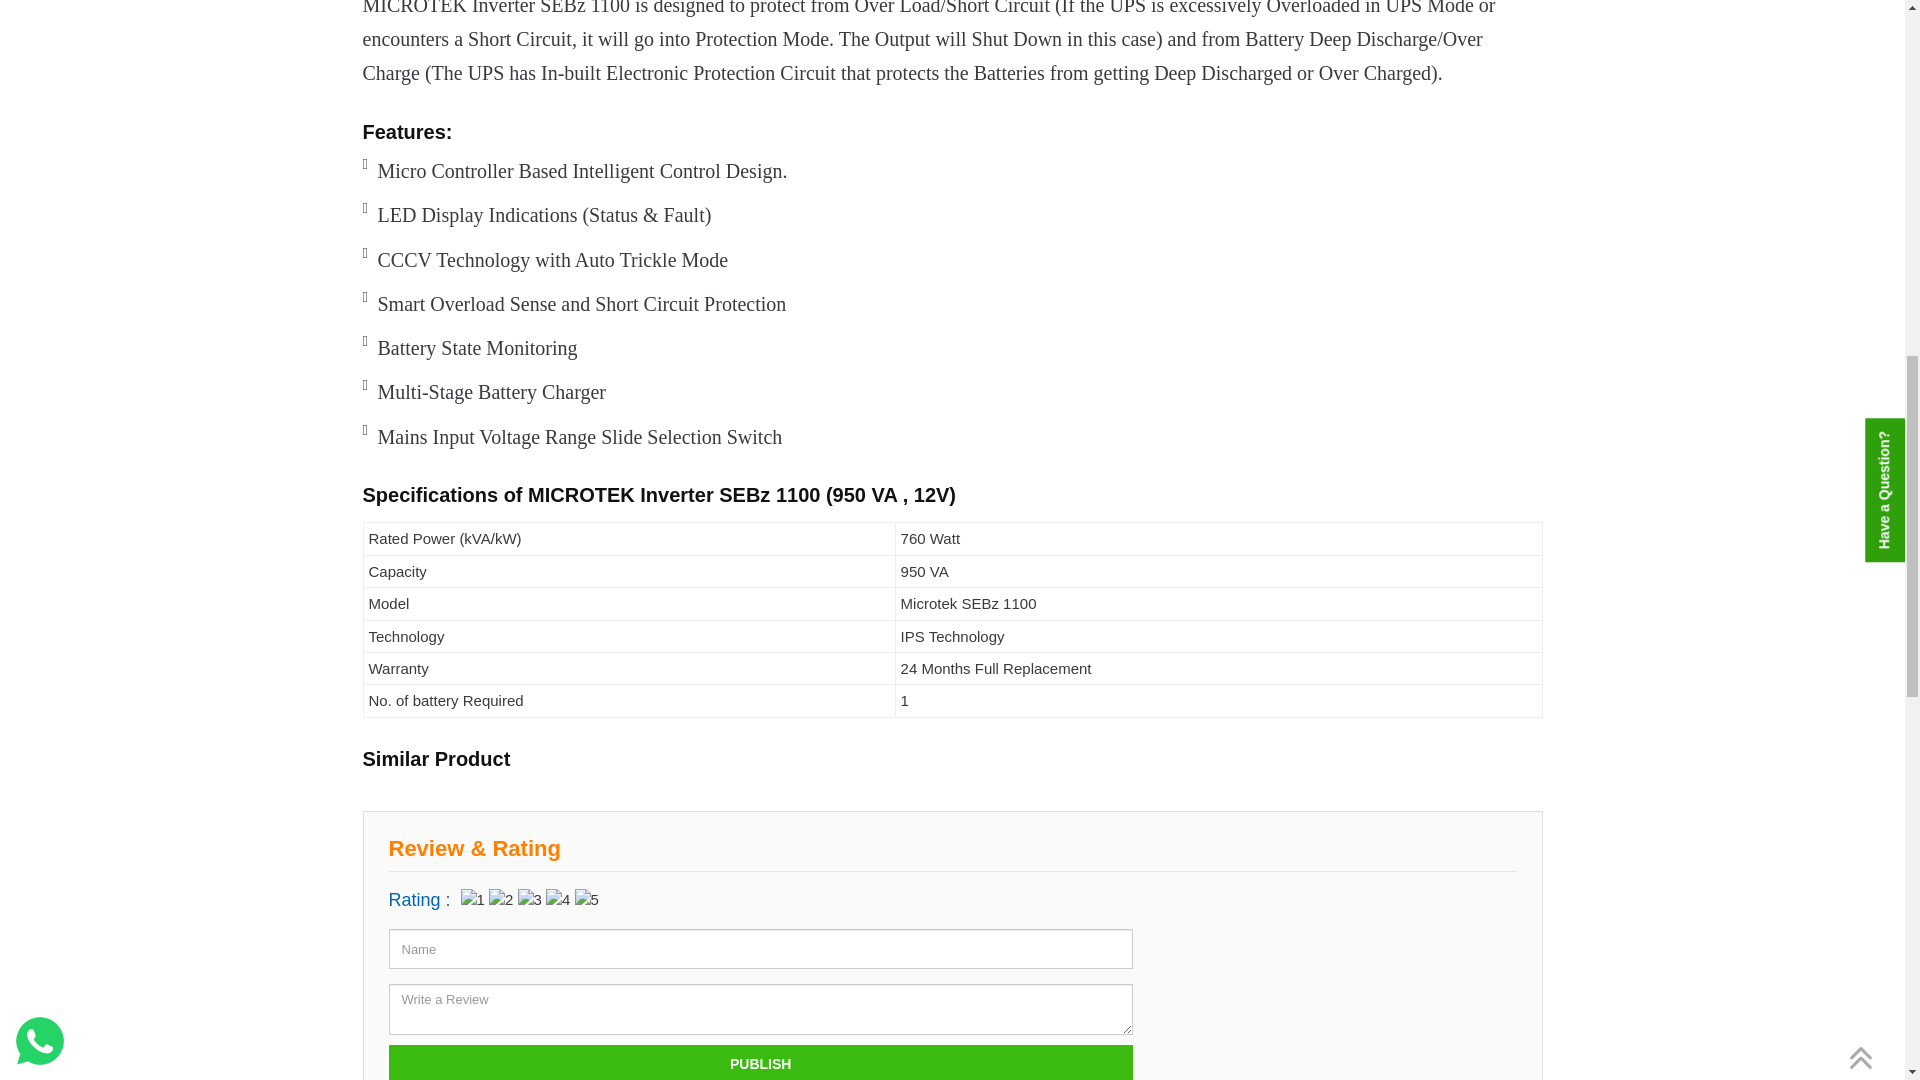 This screenshot has width=1920, height=1080. What do you see at coordinates (500, 899) in the screenshot?
I see `poor` at bounding box center [500, 899].